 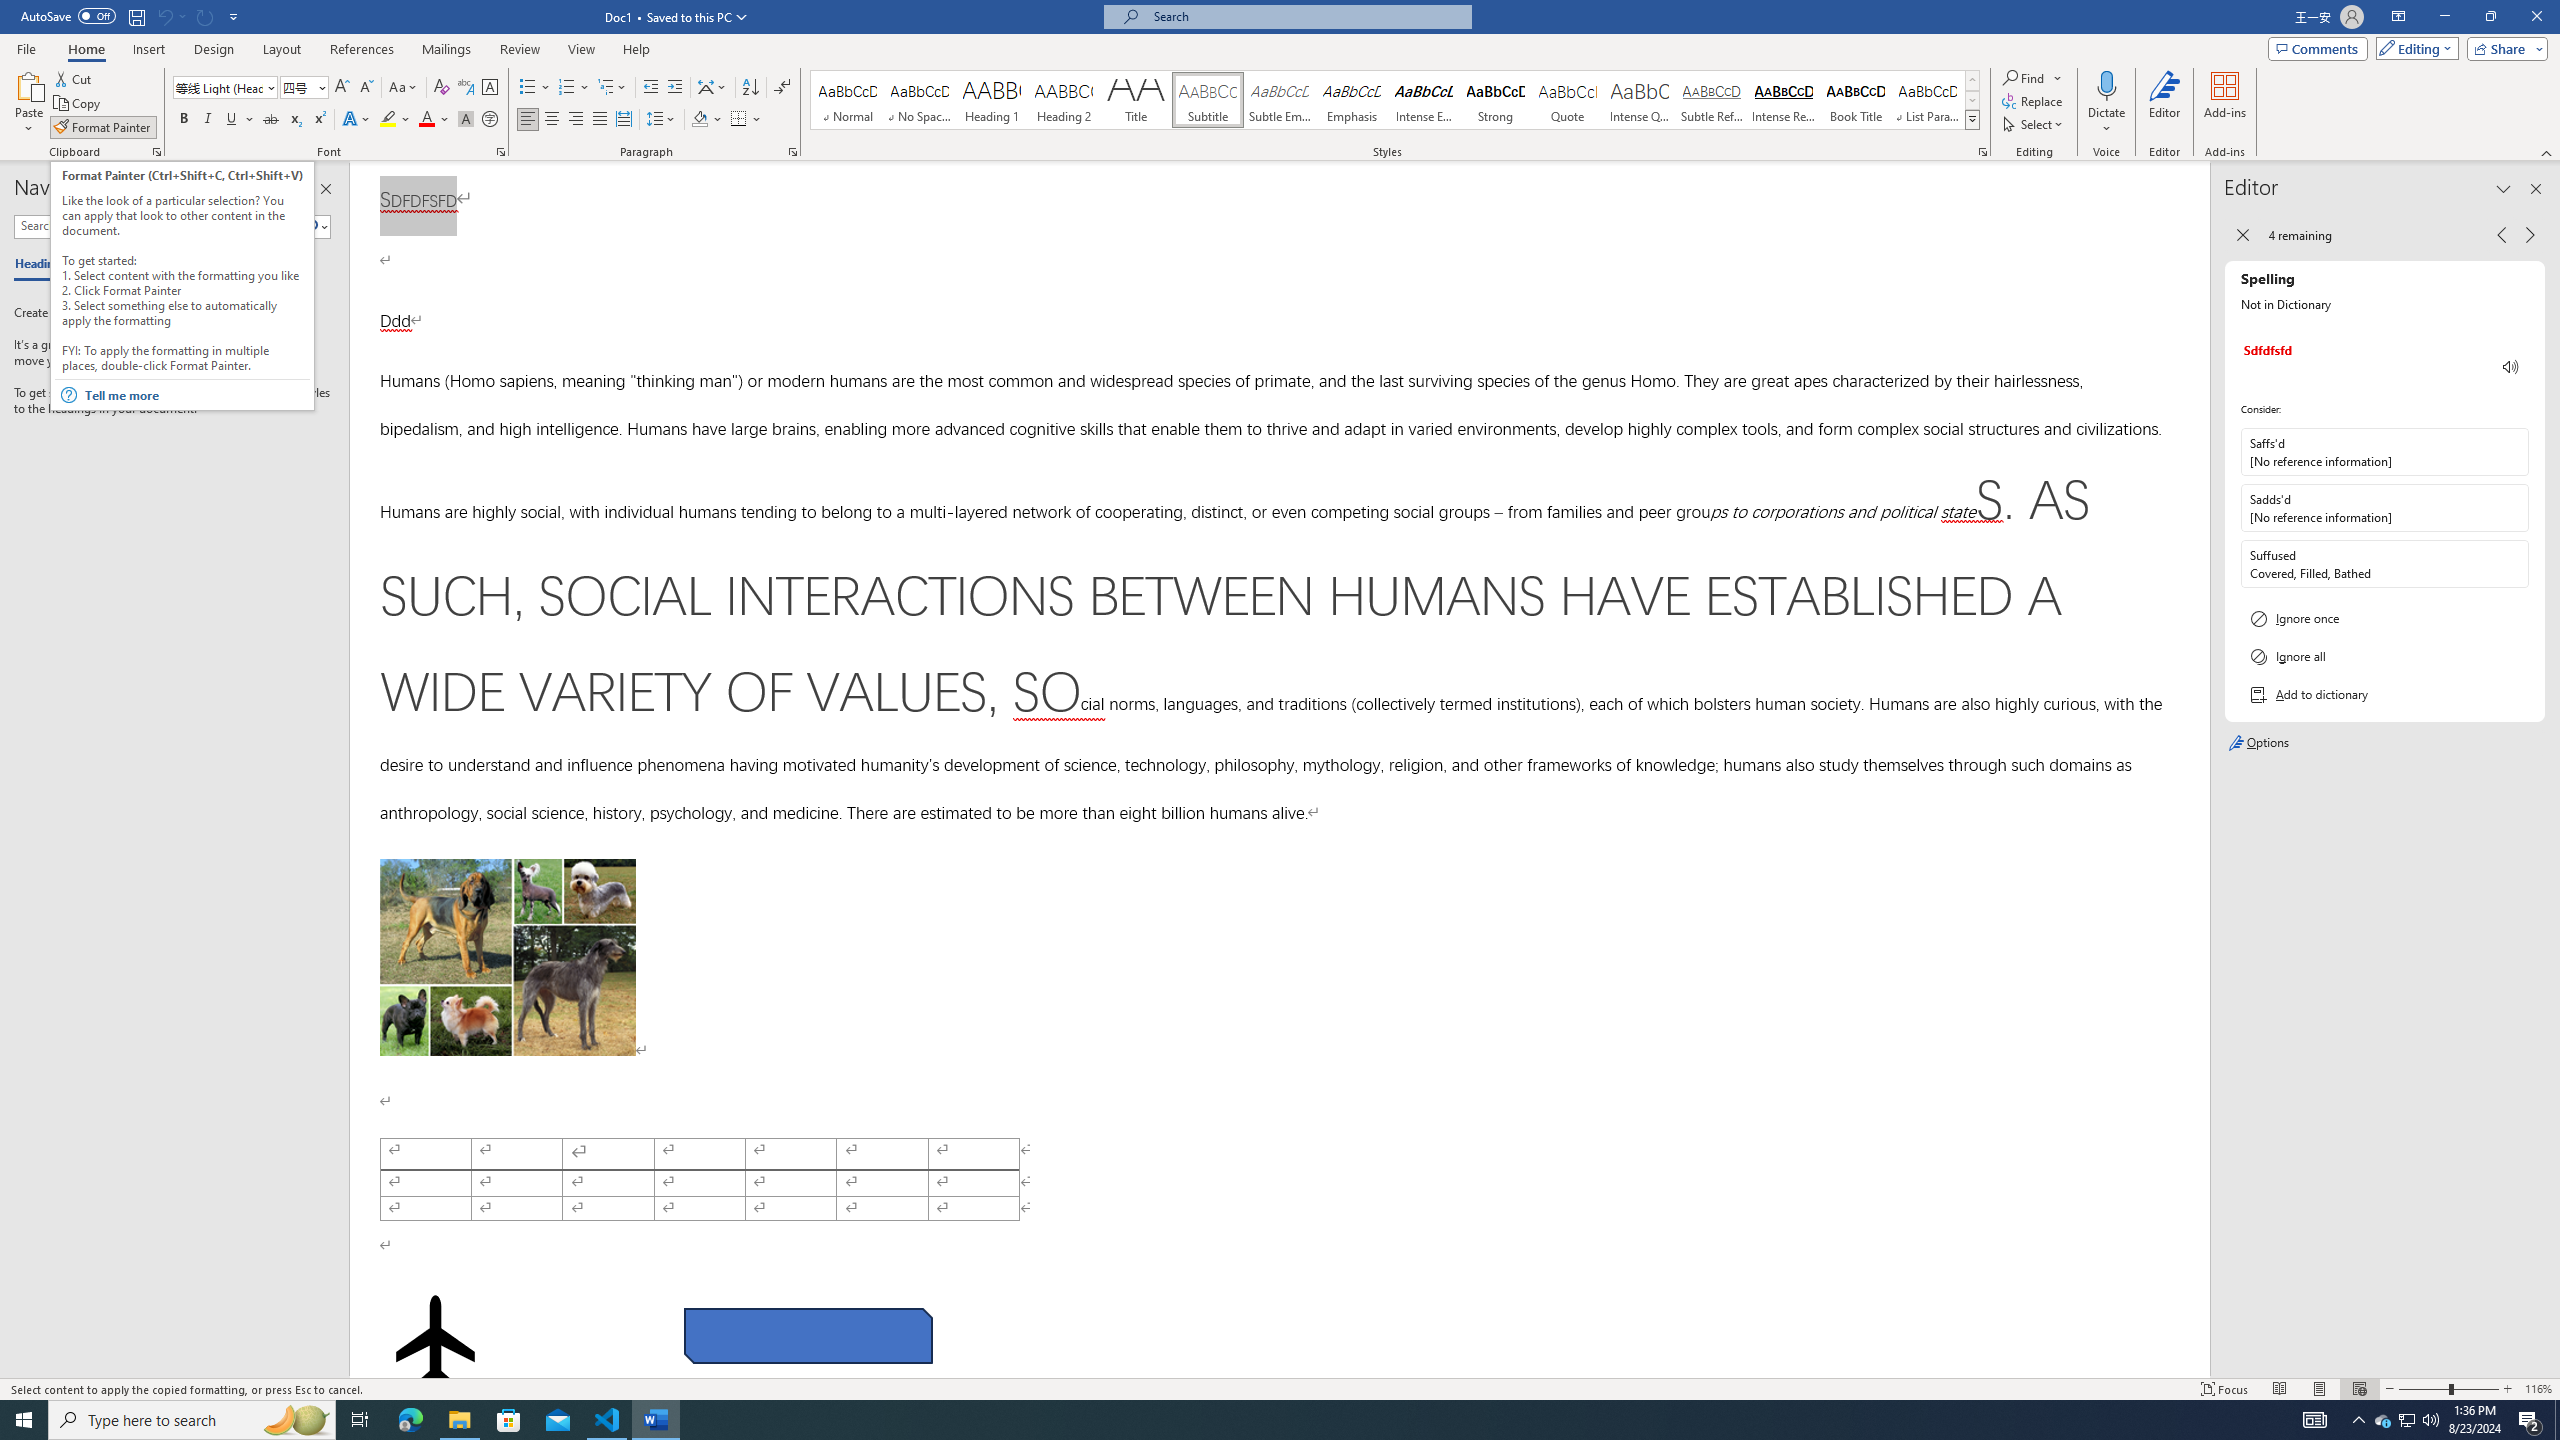 I want to click on Layout, so click(x=281, y=49).